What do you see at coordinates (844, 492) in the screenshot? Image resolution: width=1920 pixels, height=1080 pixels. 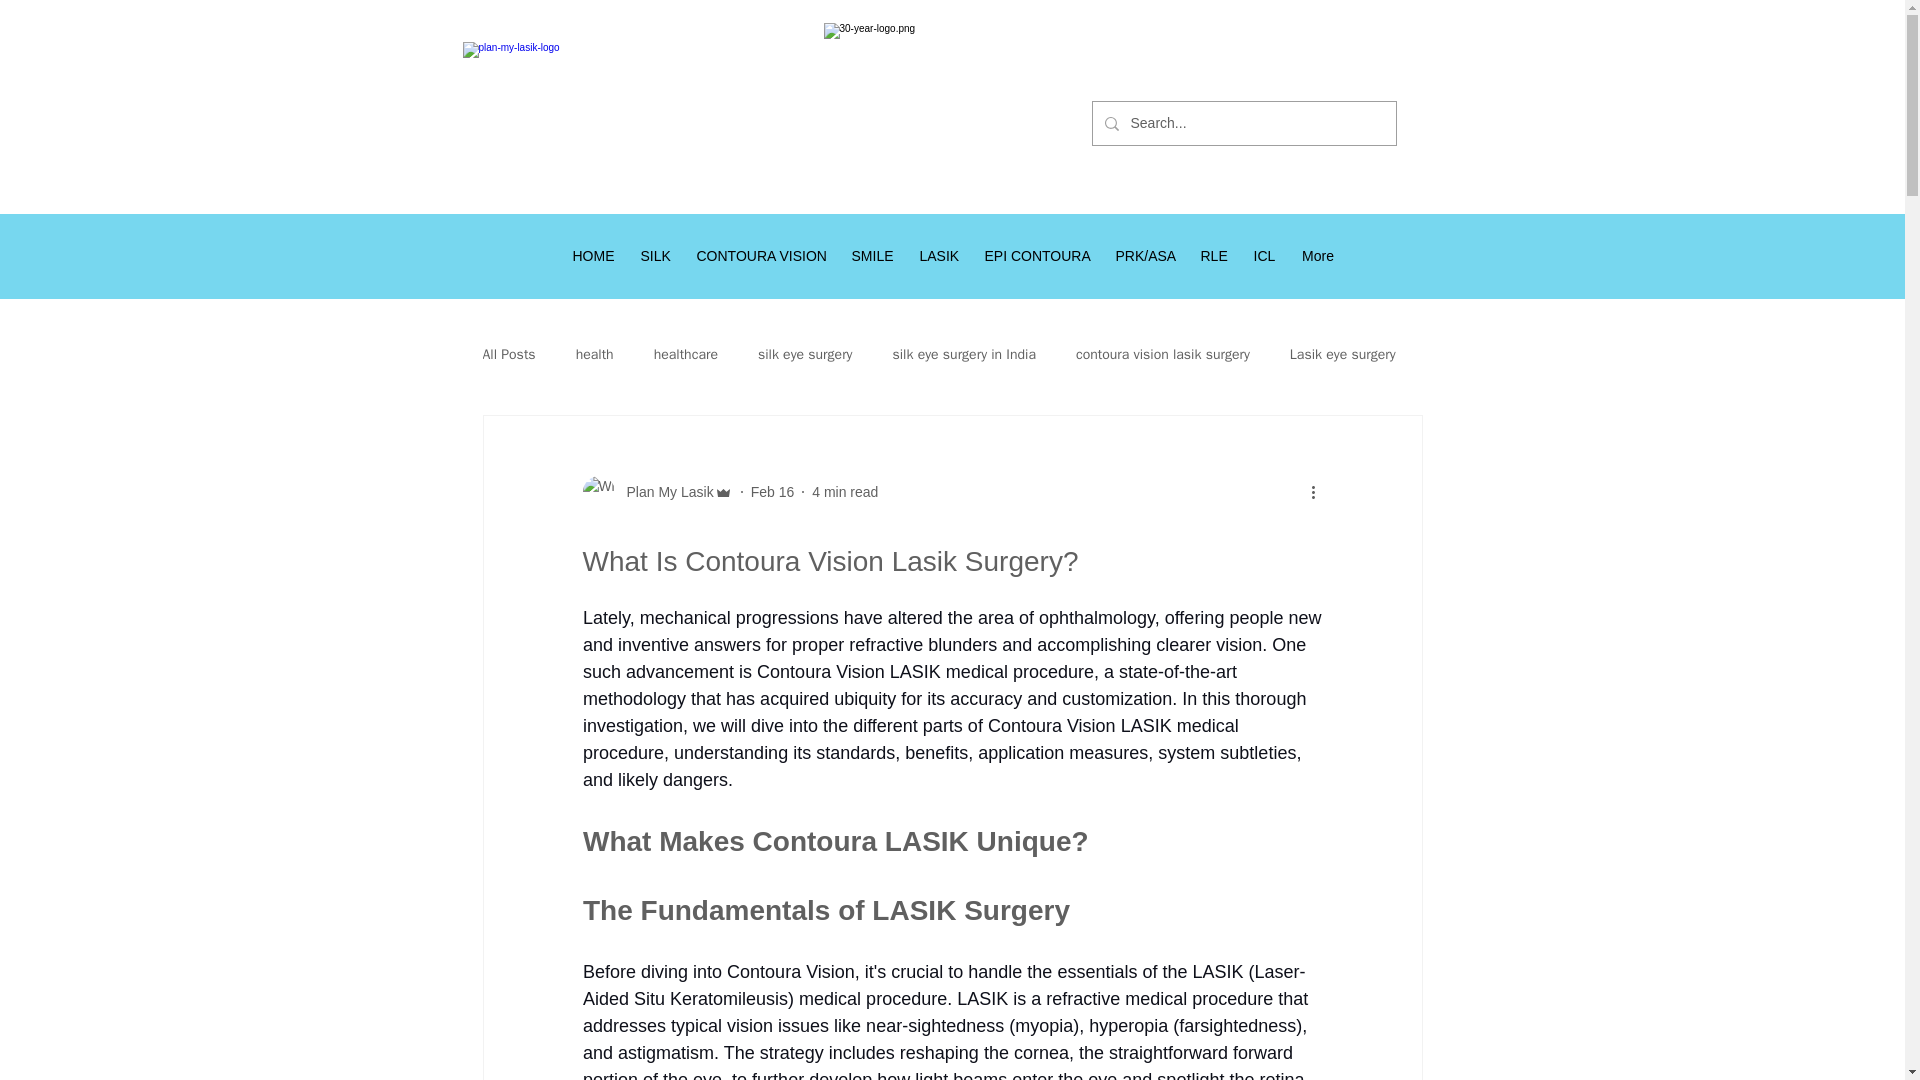 I see `4 min read` at bounding box center [844, 492].